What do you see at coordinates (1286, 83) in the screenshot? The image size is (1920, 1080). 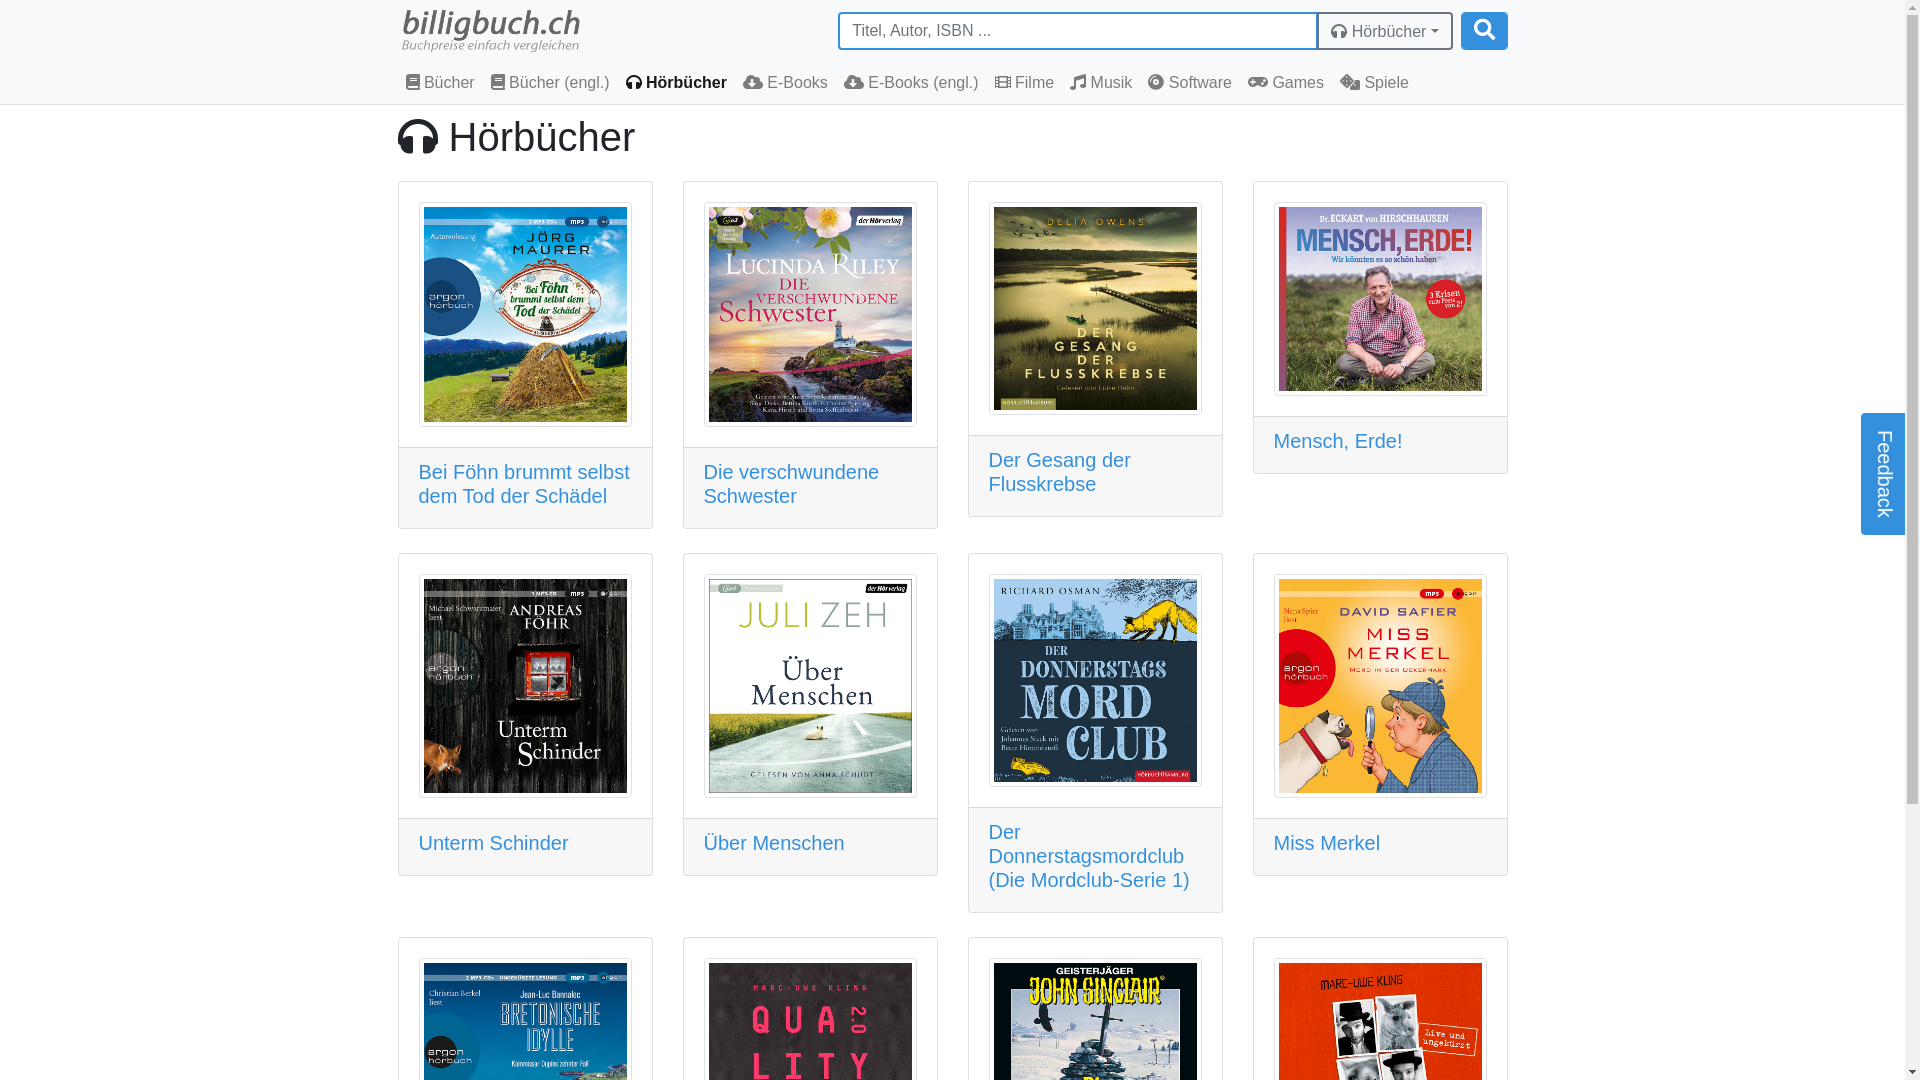 I see `Games` at bounding box center [1286, 83].